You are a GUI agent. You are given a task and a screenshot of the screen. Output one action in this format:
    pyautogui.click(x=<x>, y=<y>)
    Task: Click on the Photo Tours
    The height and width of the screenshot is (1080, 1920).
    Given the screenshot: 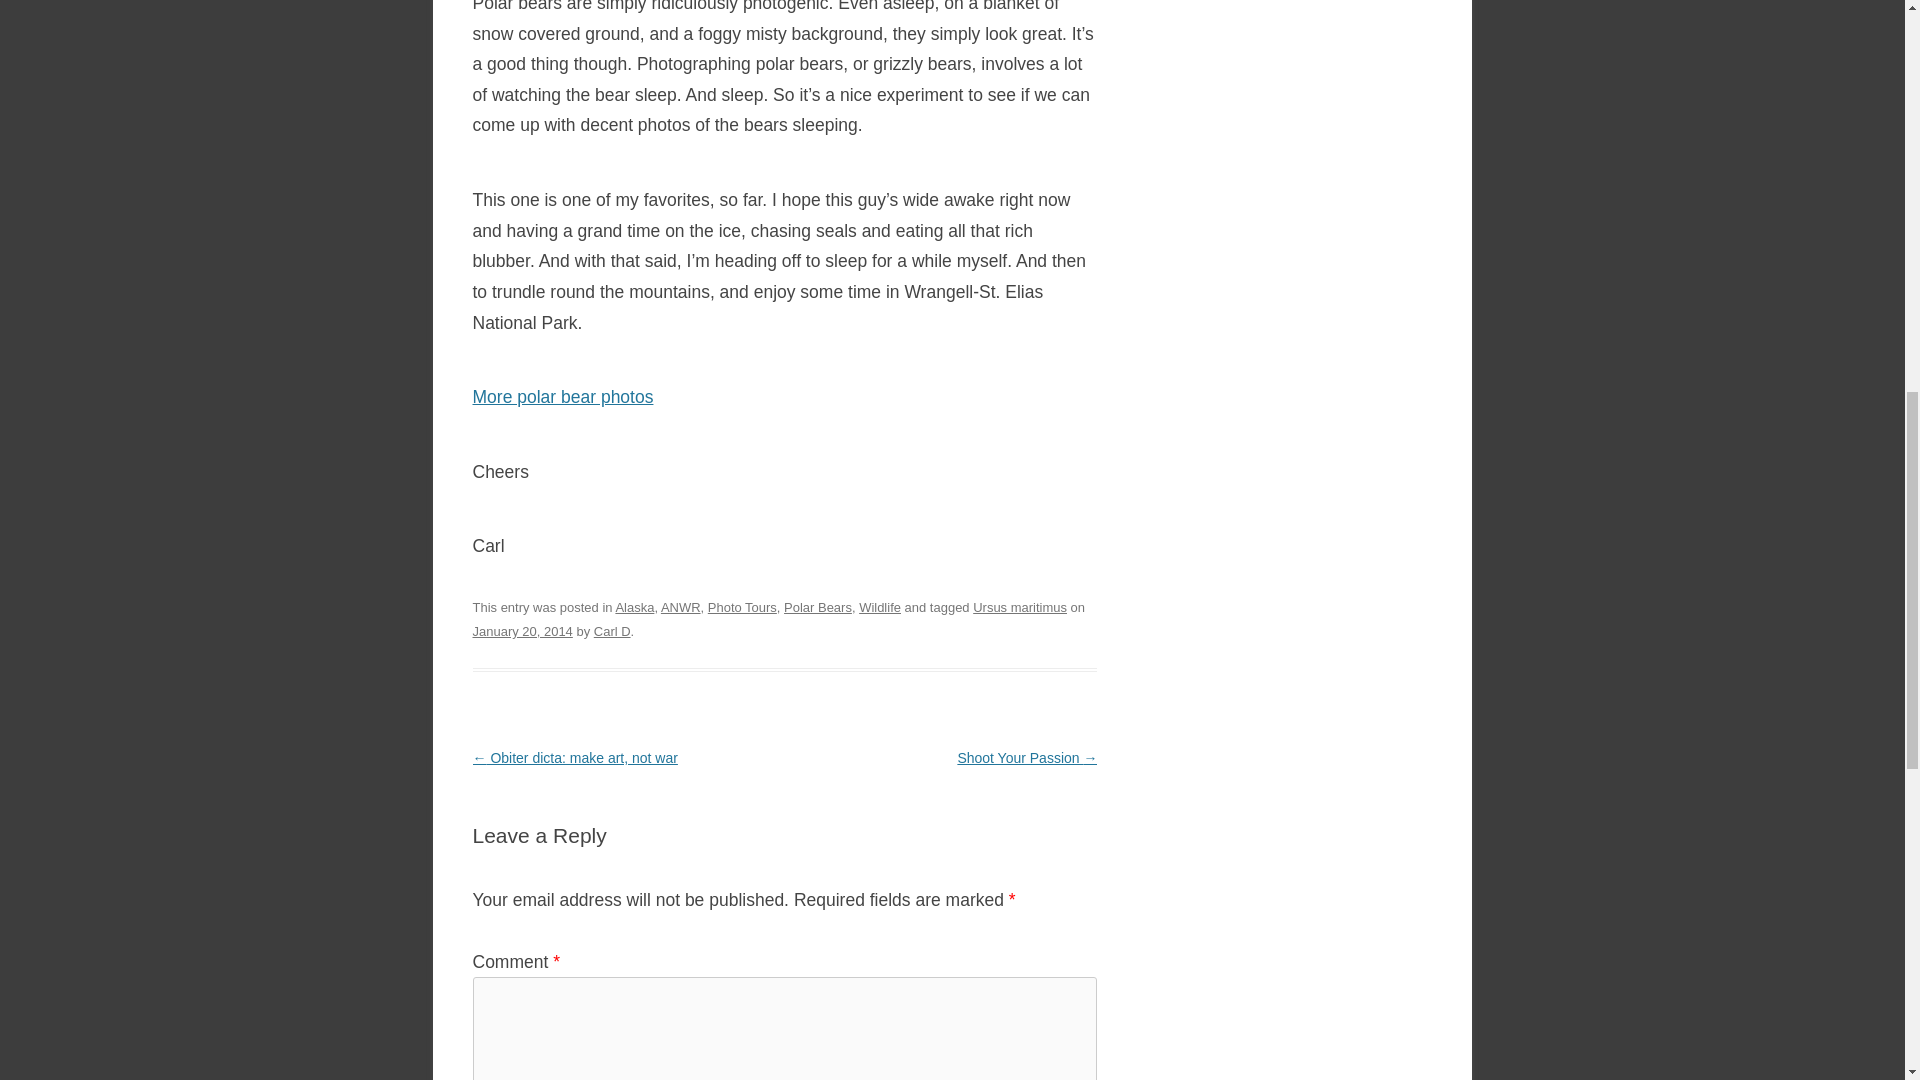 What is the action you would take?
    pyautogui.click(x=742, y=607)
    